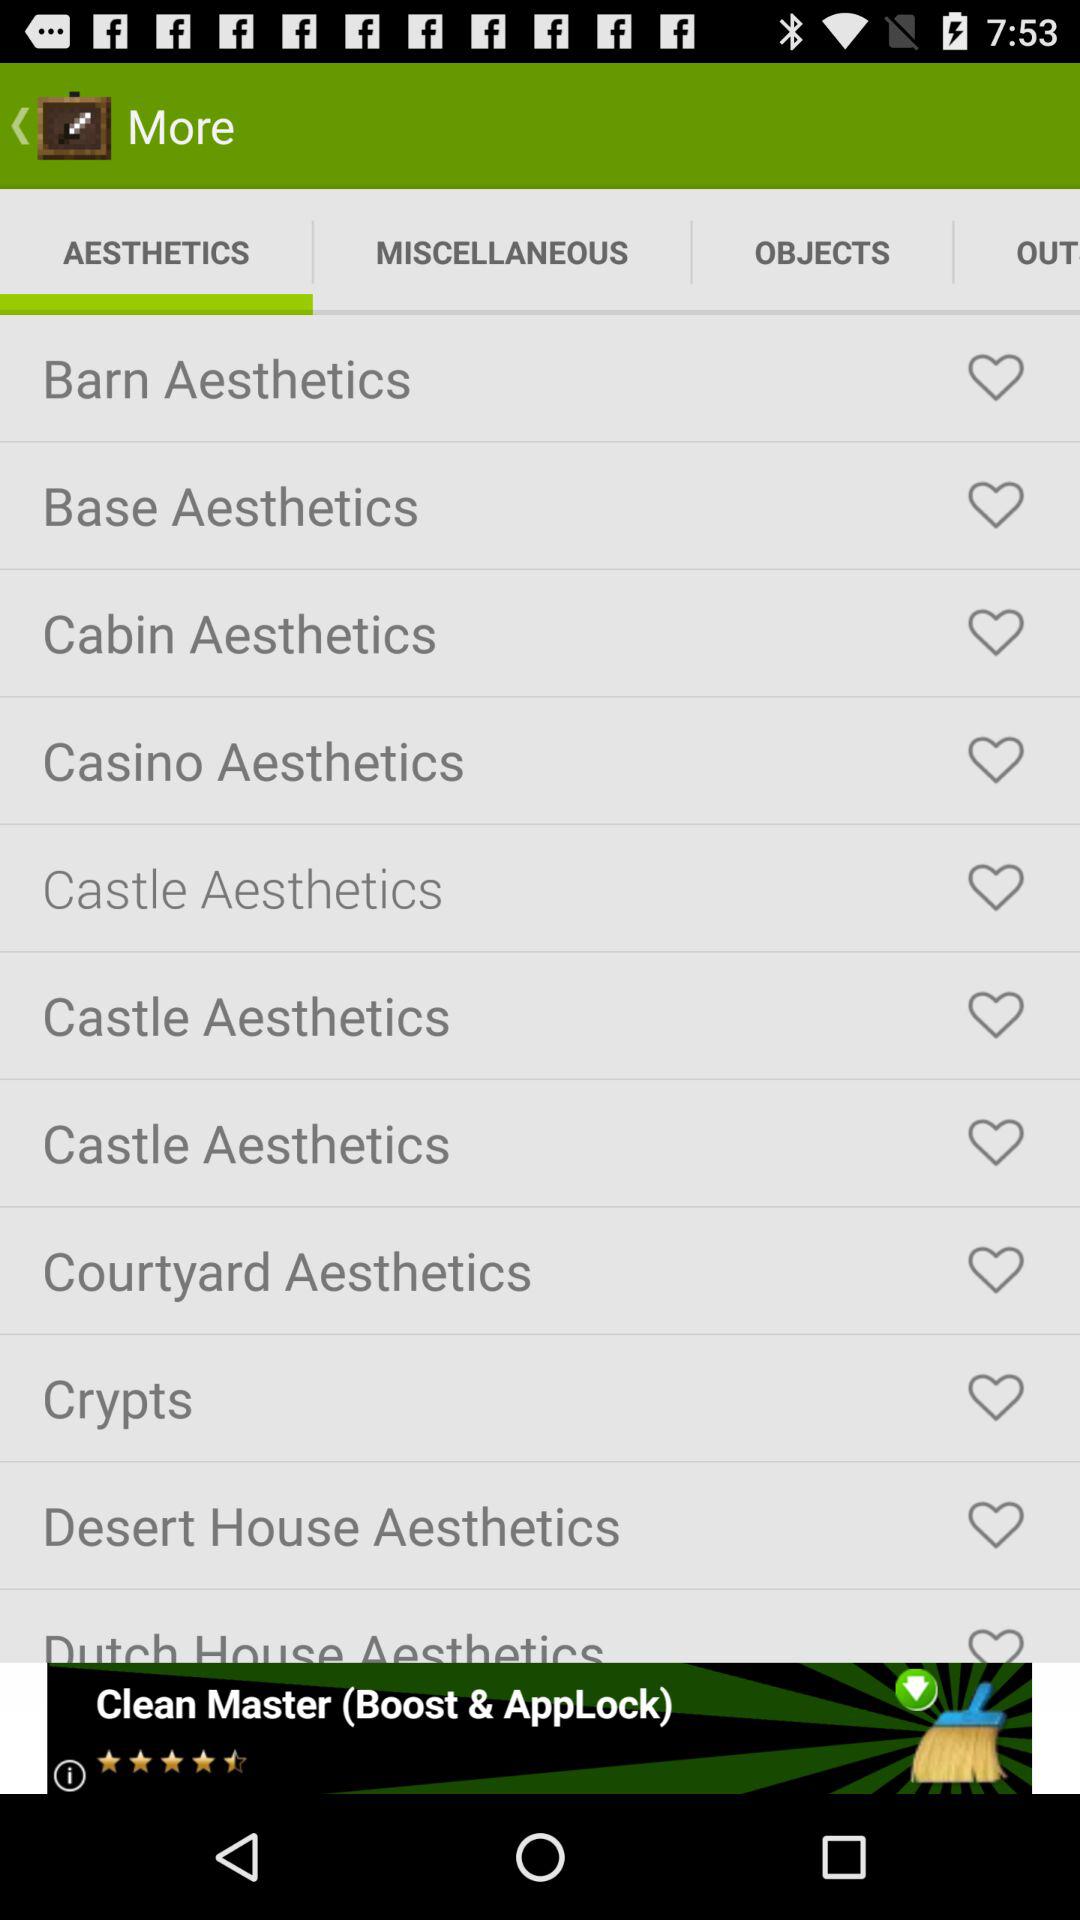 This screenshot has height=1920, width=1080. Describe the element at coordinates (996, 1525) in the screenshot. I see `favorite` at that location.